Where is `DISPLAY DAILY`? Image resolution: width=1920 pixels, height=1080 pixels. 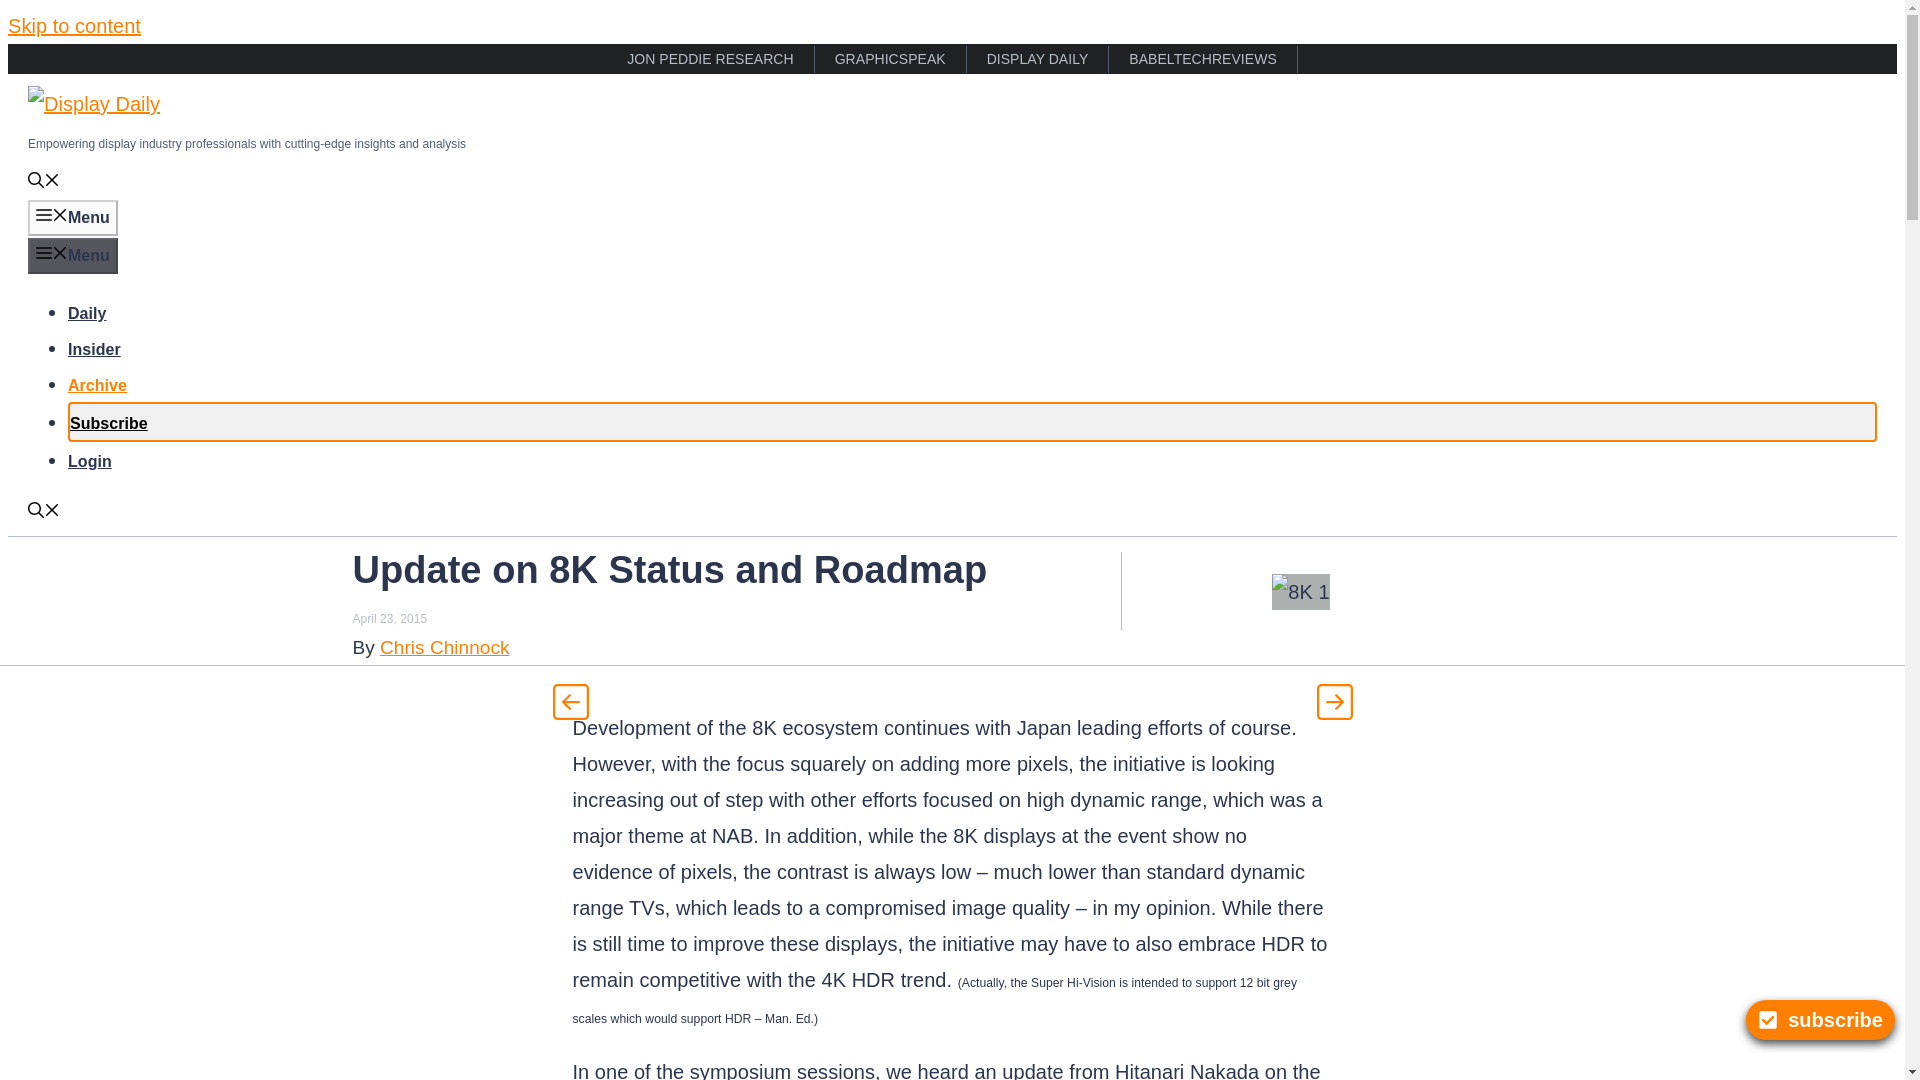
DISPLAY DAILY is located at coordinates (1038, 60).